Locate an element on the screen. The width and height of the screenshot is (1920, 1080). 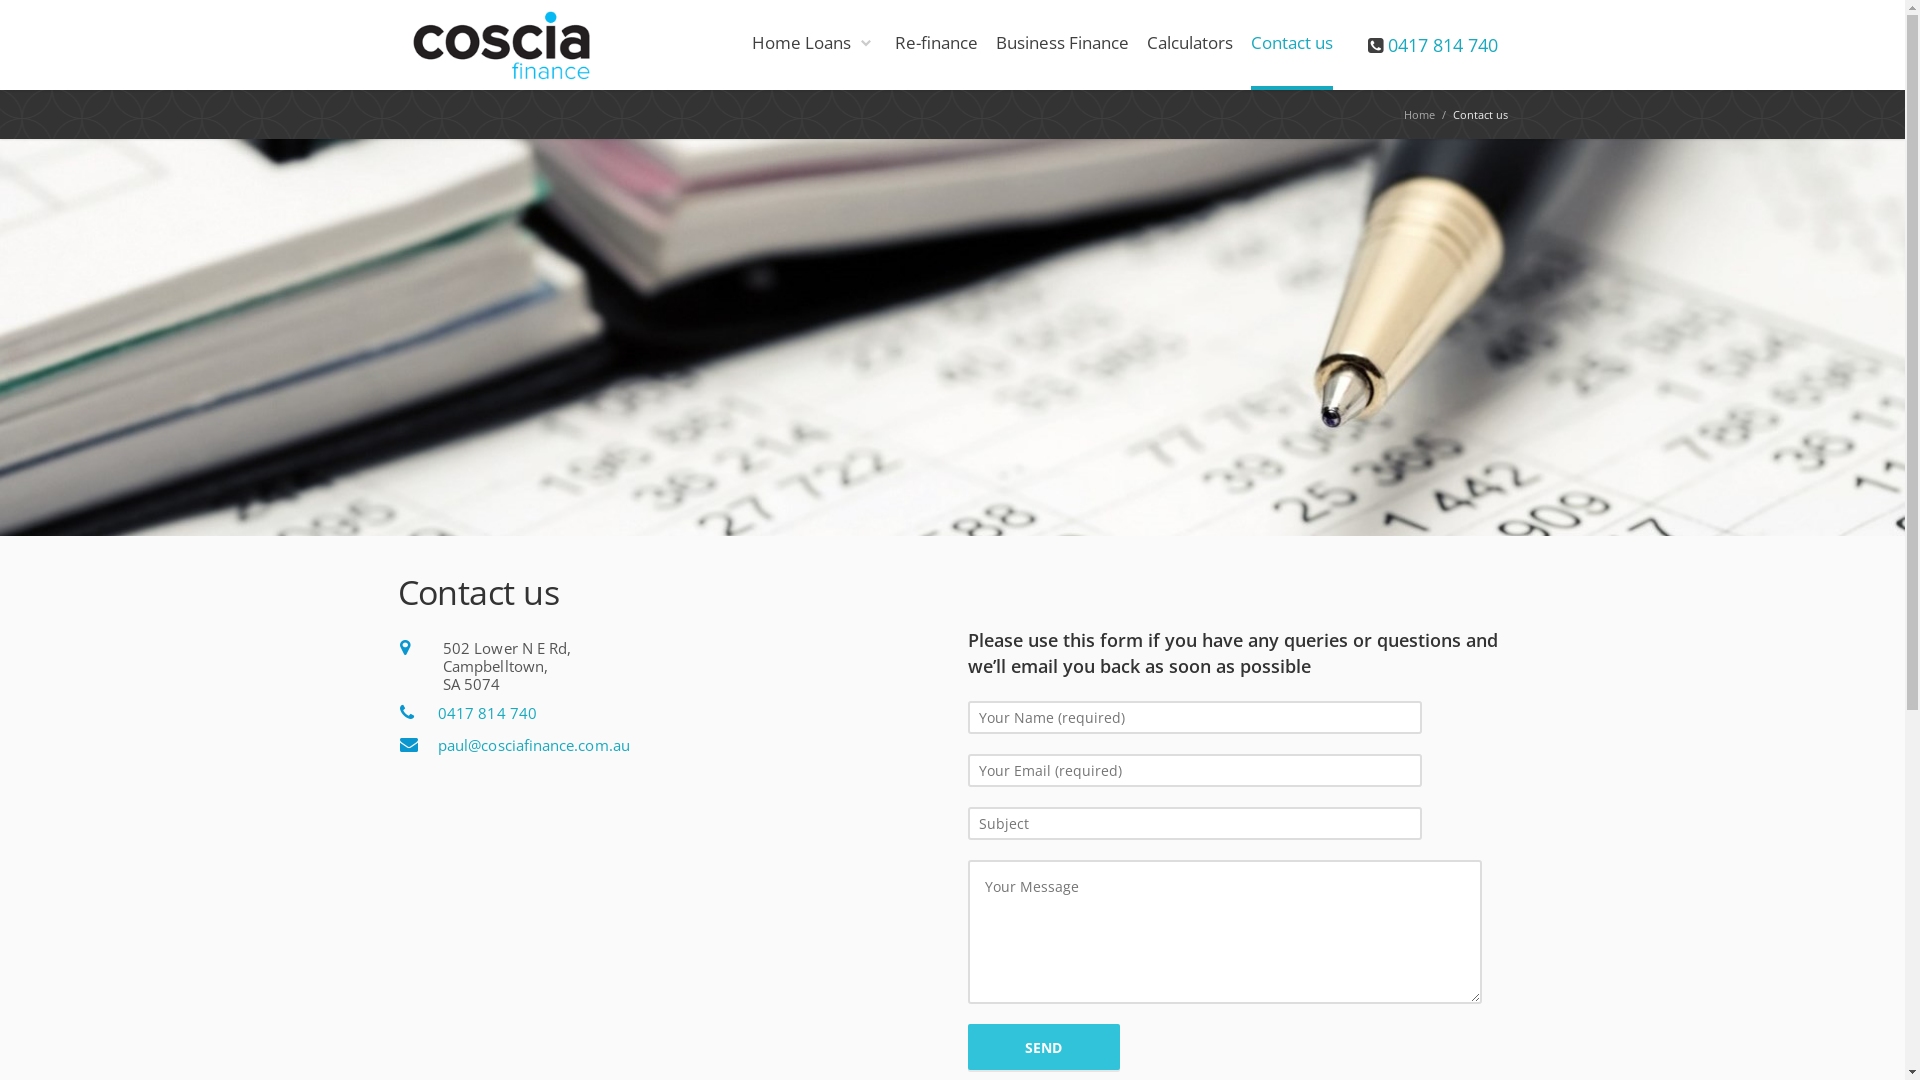
Home is located at coordinates (1420, 114).